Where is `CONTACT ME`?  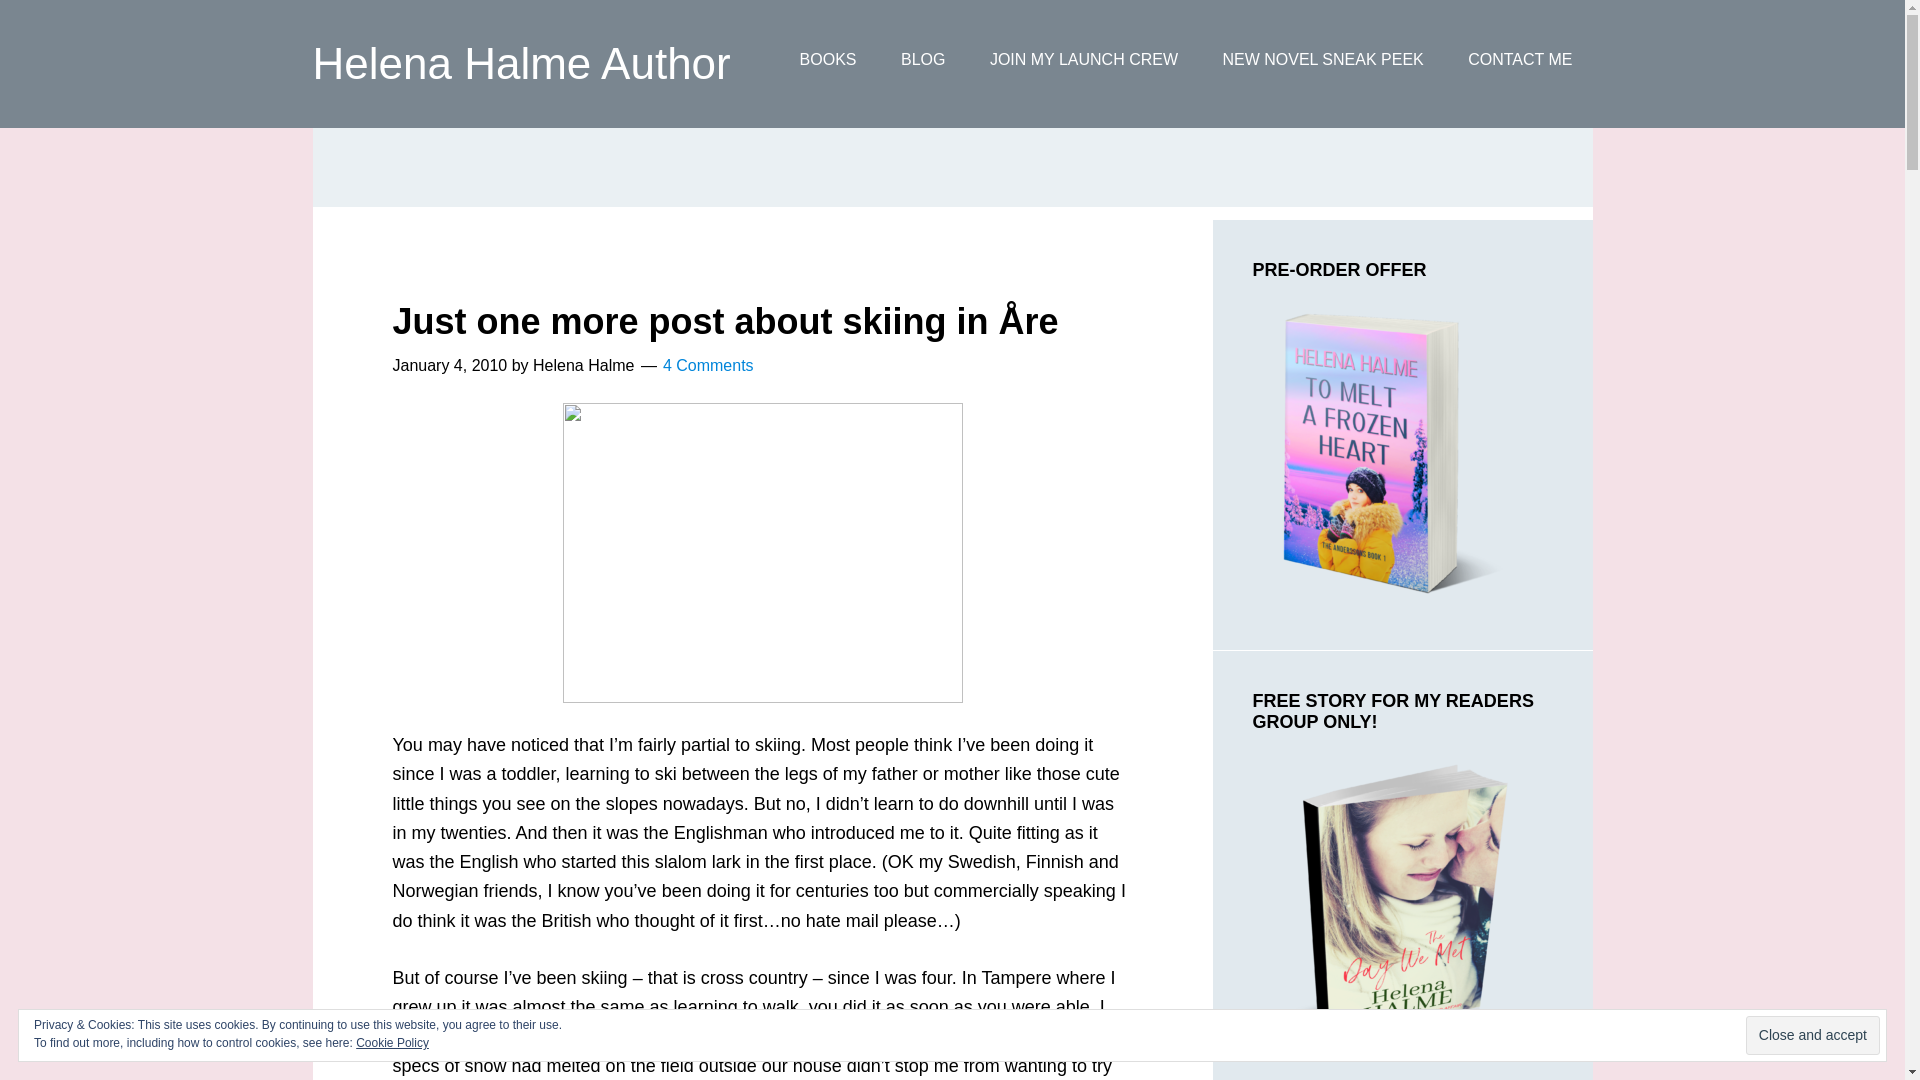
CONTACT ME is located at coordinates (1519, 60).